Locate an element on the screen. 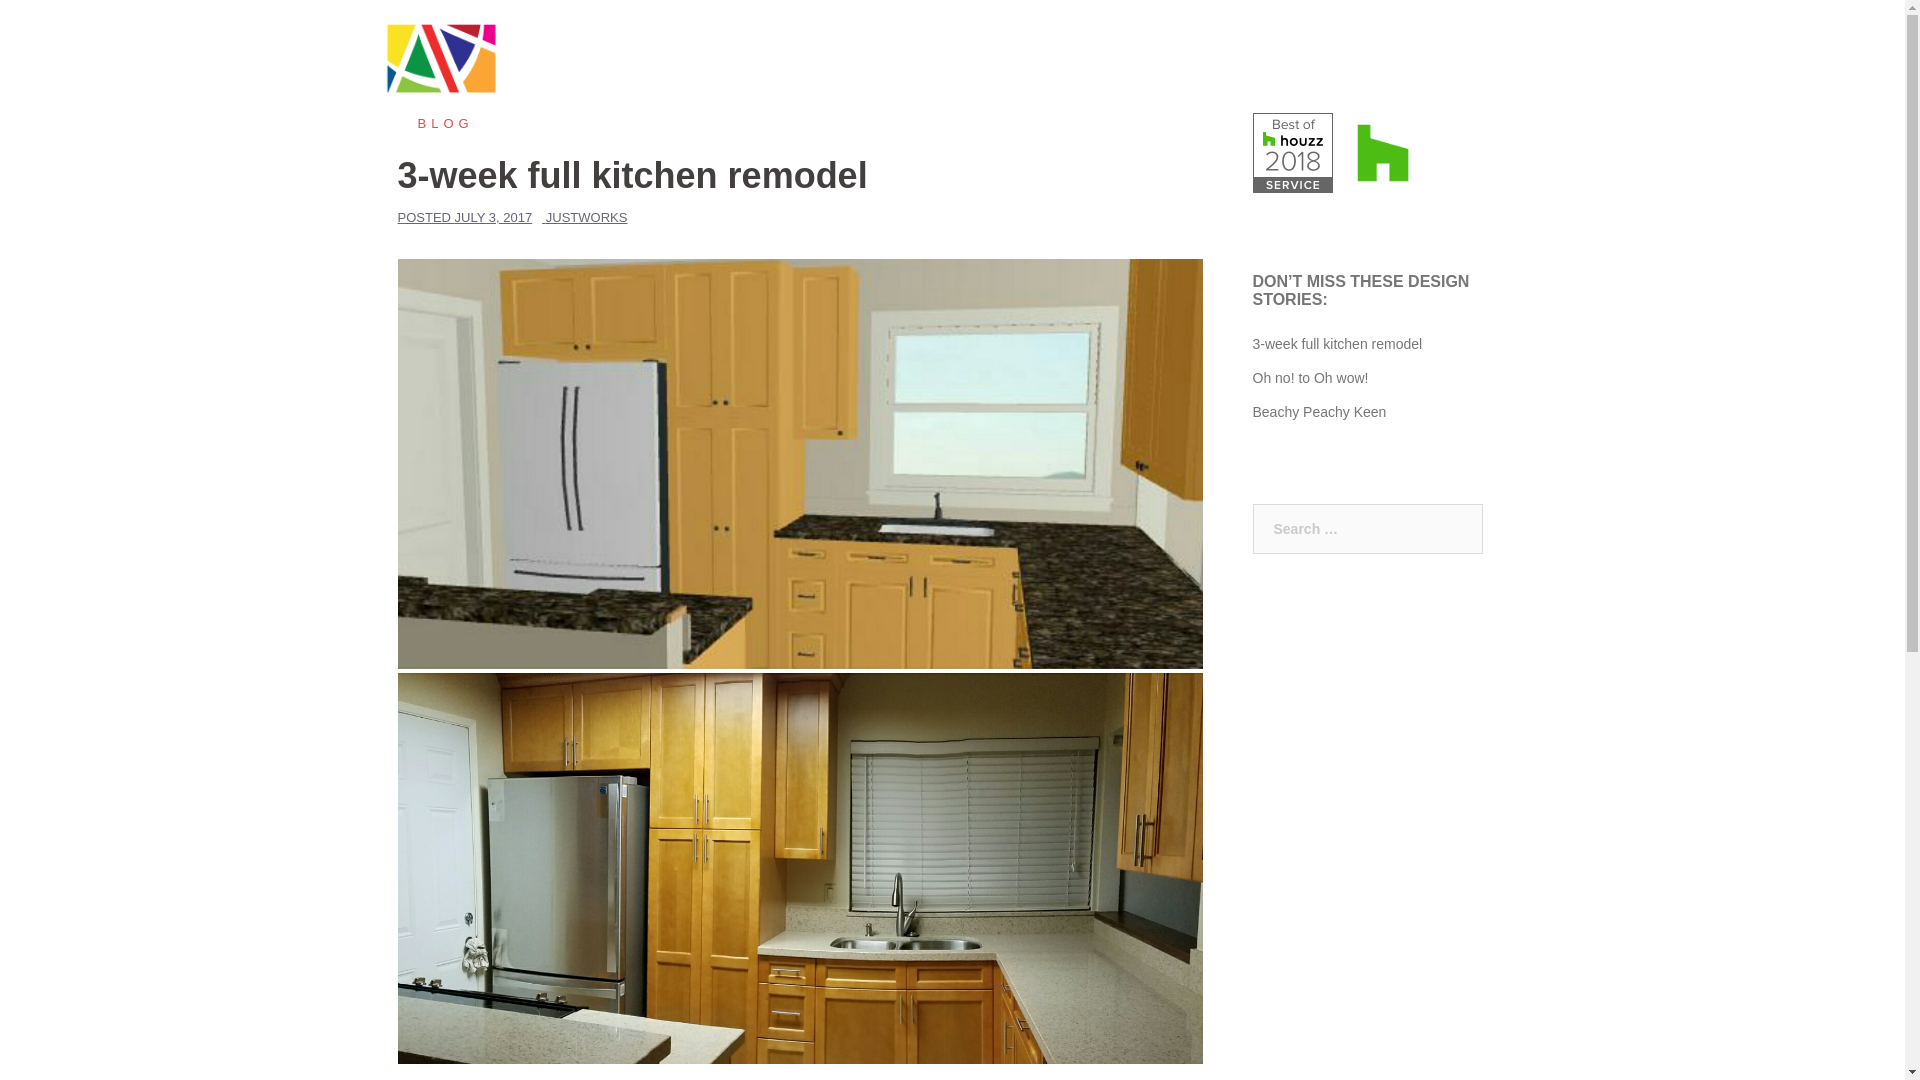 This screenshot has height=1080, width=1920. JULY 3, 2017 is located at coordinates (494, 216).